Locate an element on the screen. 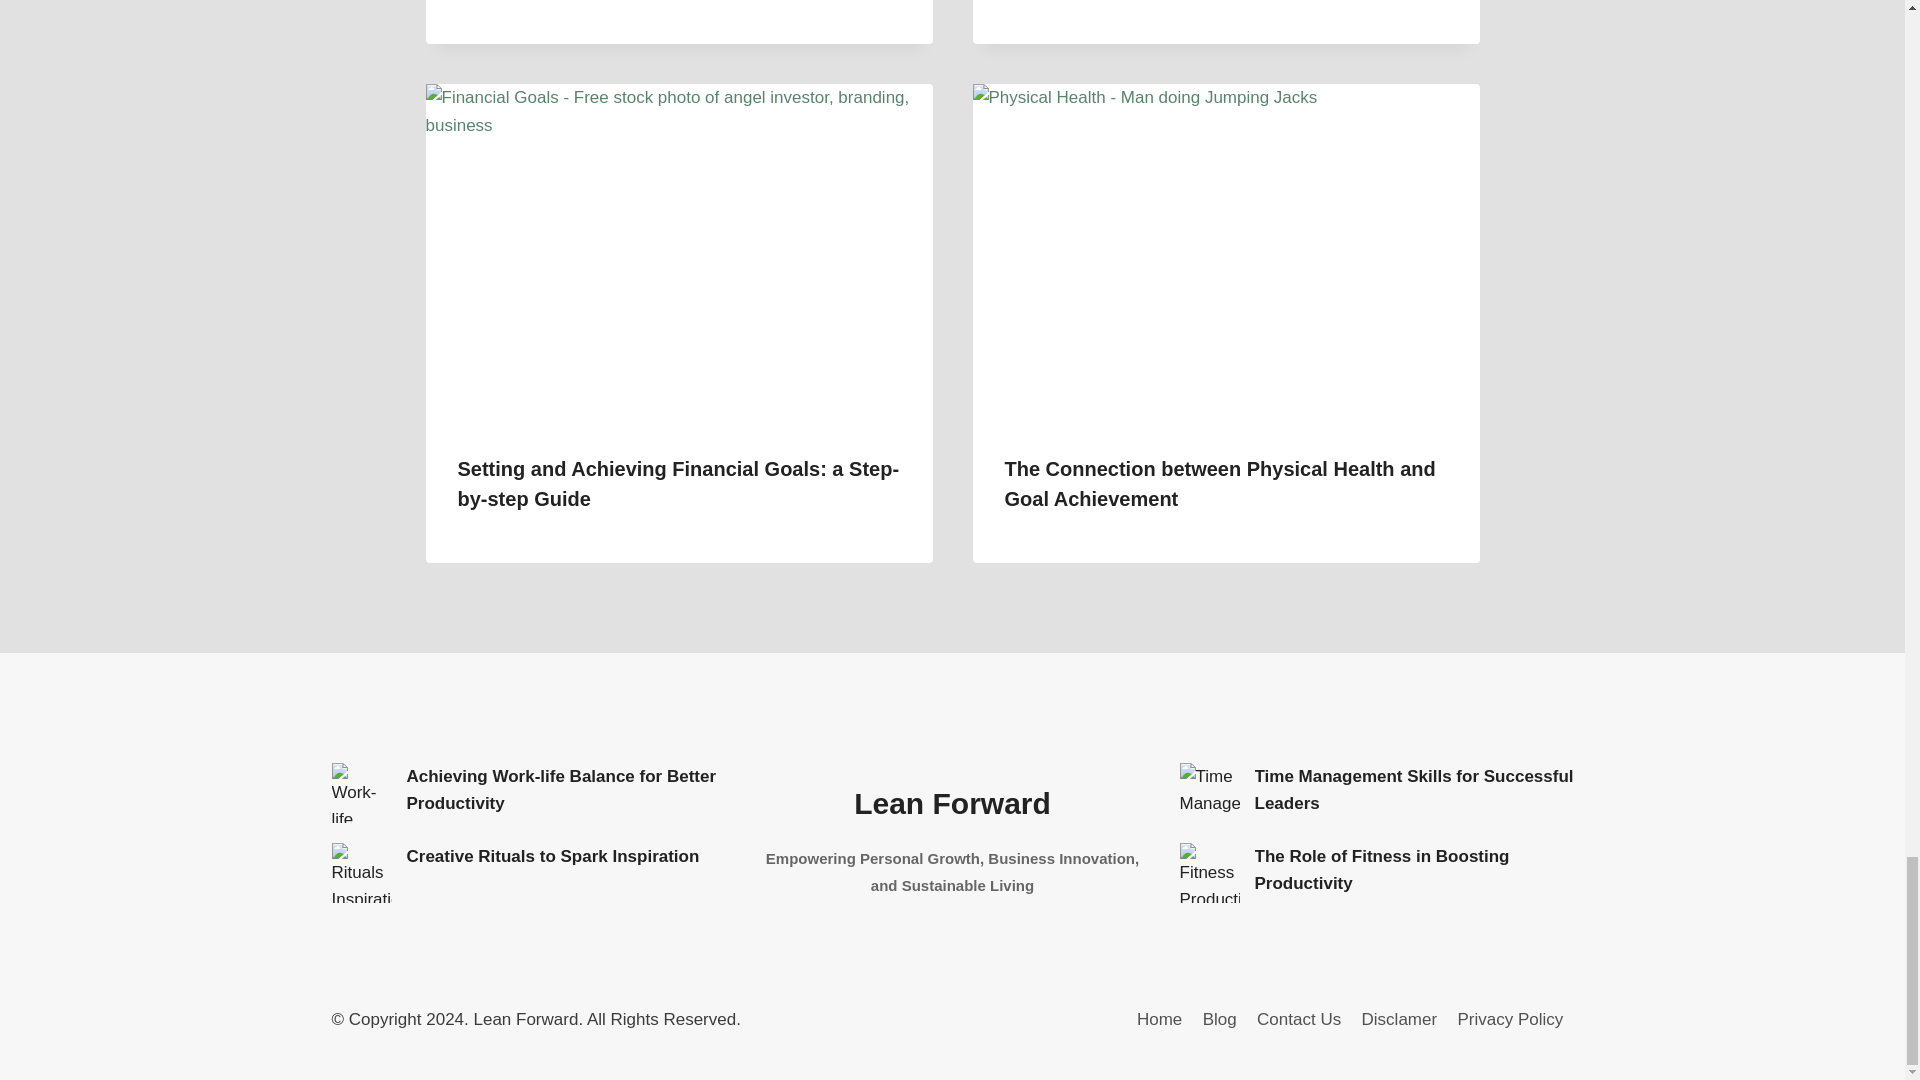 Image resolution: width=1920 pixels, height=1080 pixels. Setting and Achieving Financial Goals: a Step-by-step Guide is located at coordinates (679, 483).